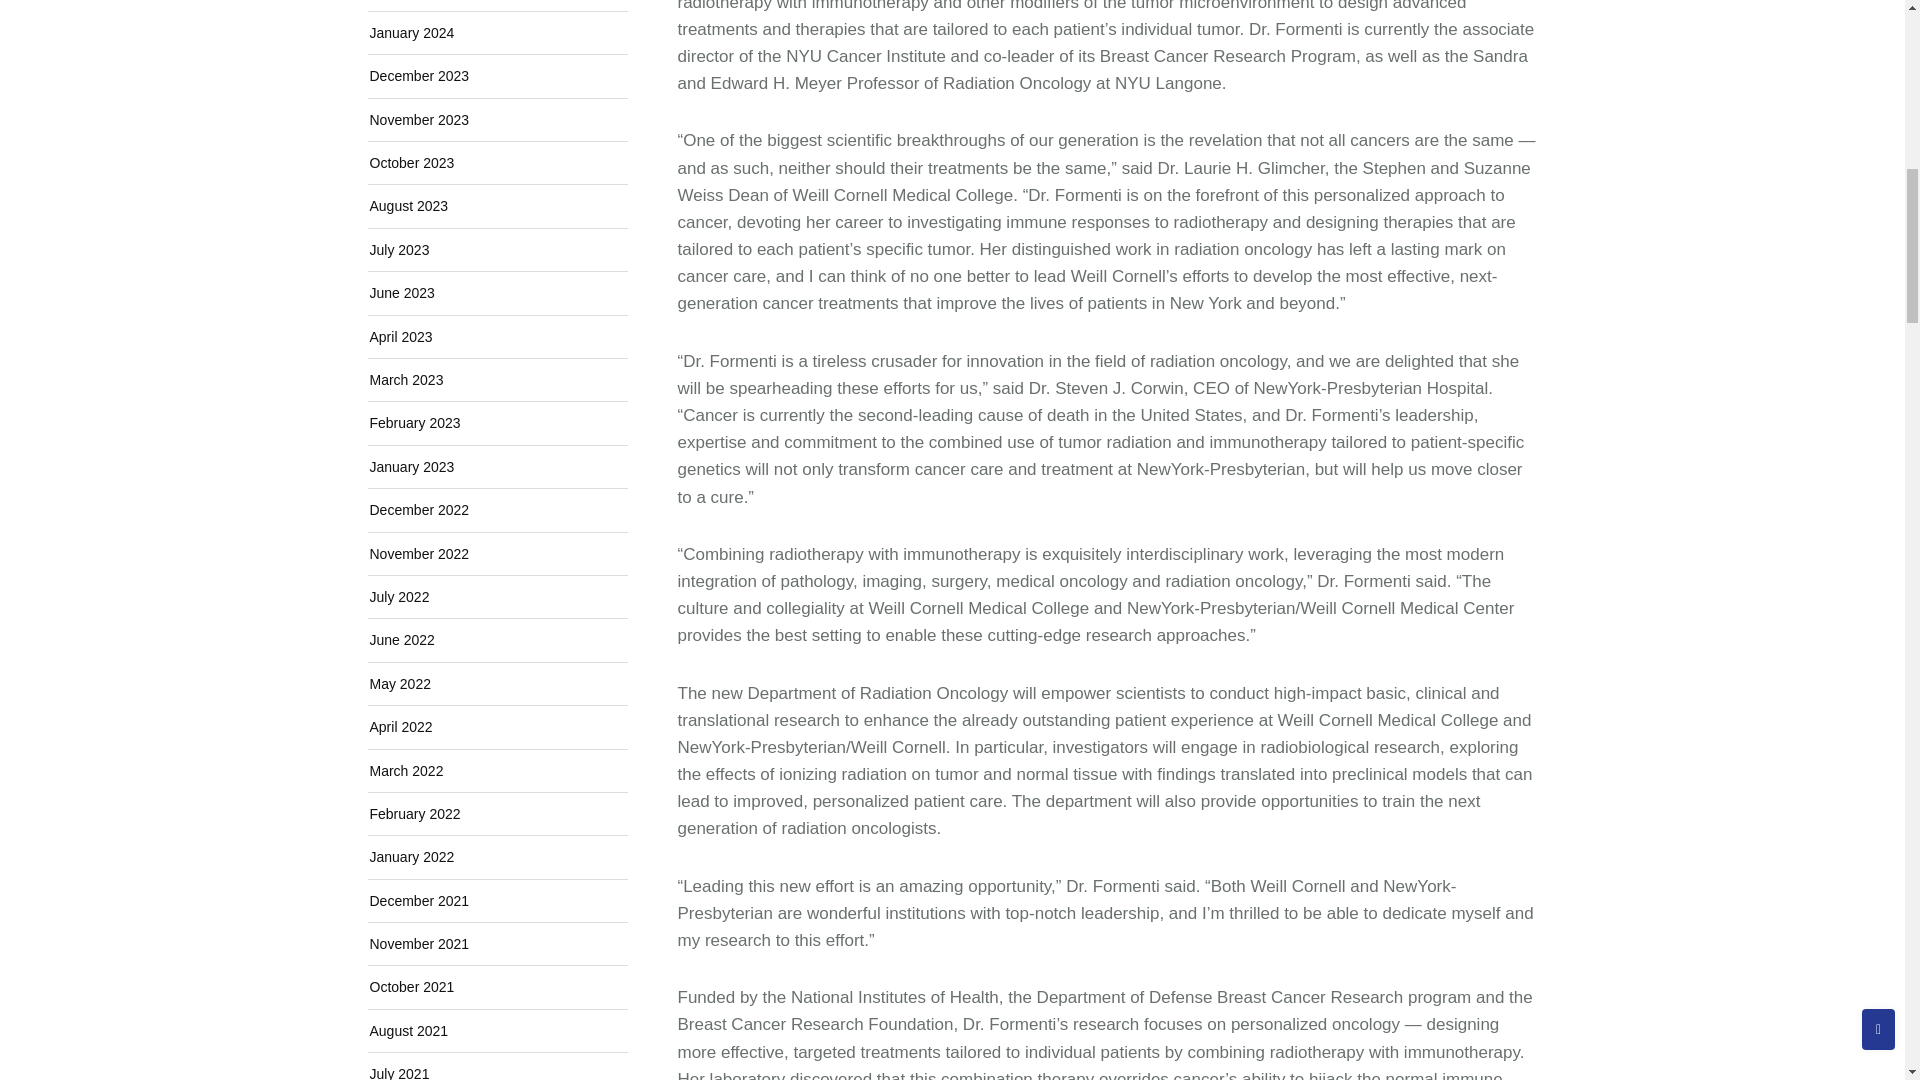  Describe the element at coordinates (402, 640) in the screenshot. I see `June 2022` at that location.